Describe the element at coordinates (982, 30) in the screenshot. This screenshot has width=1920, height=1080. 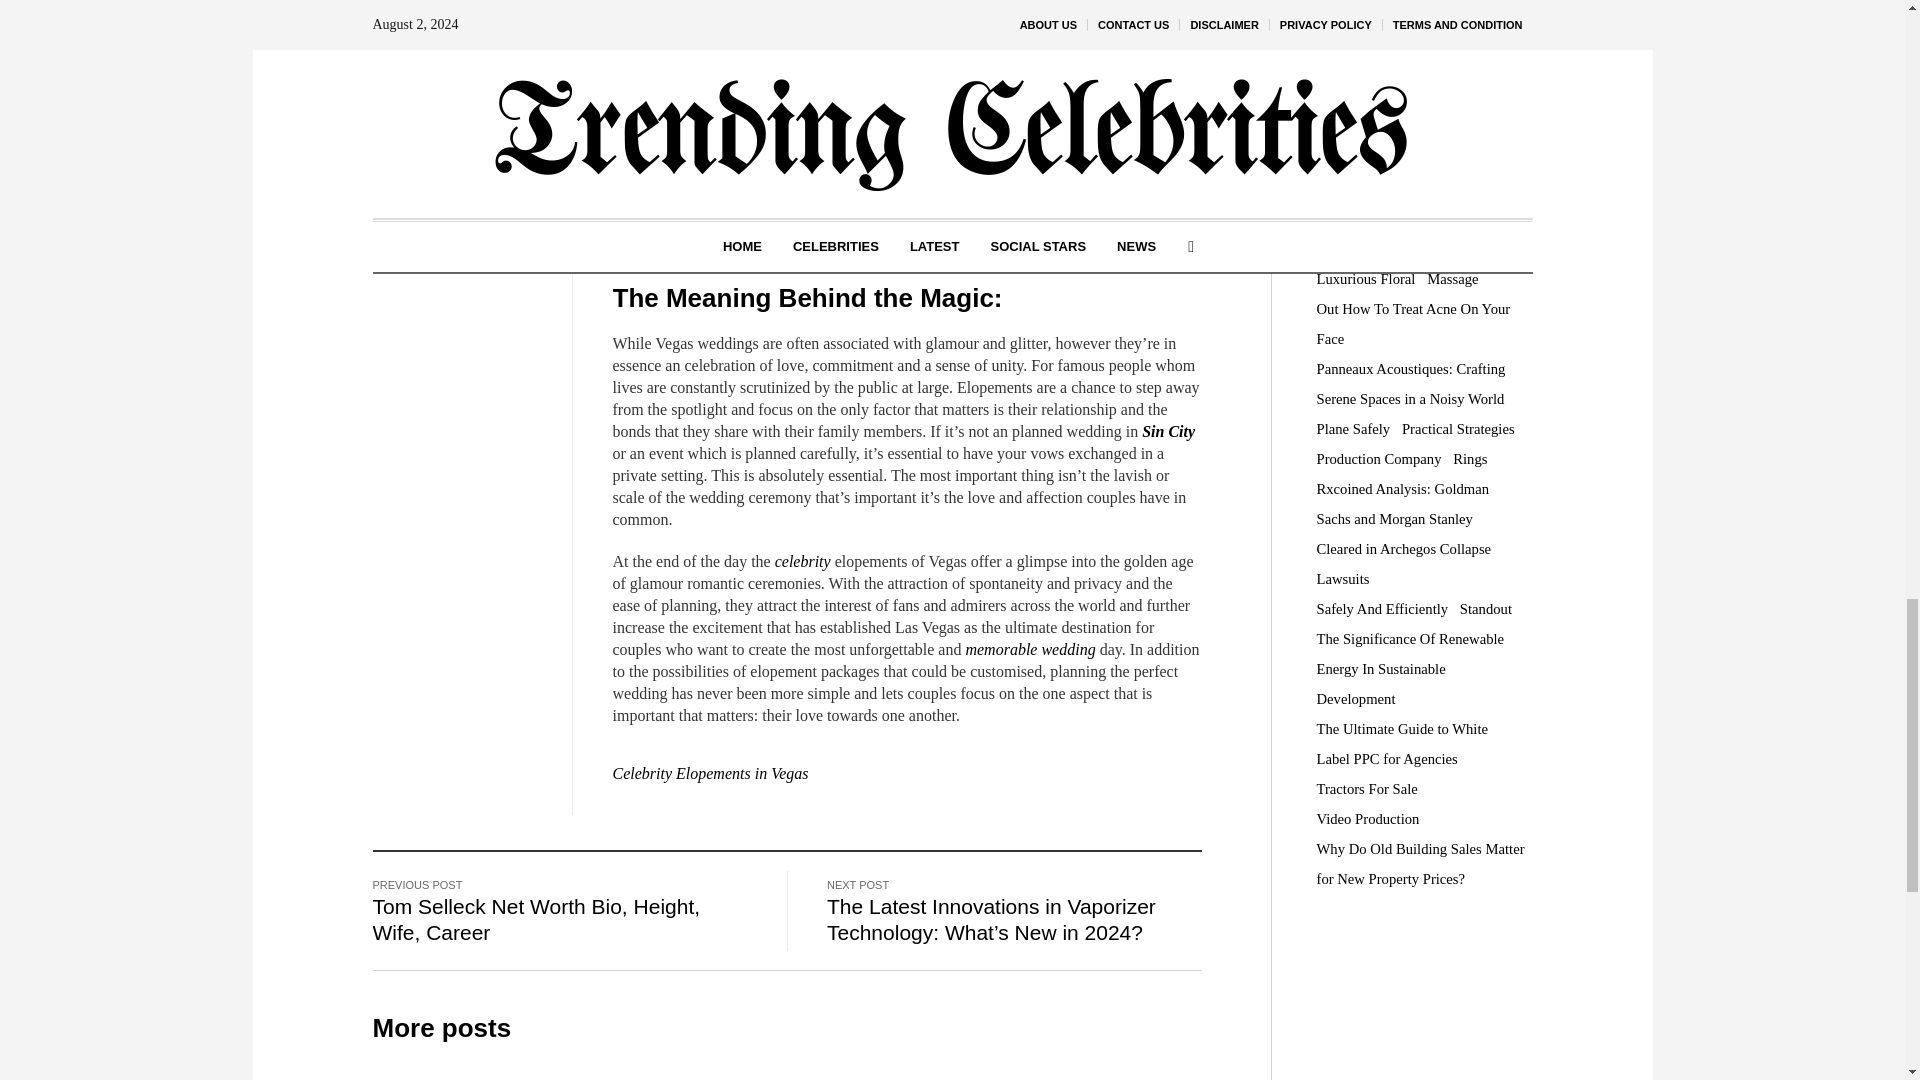
I see `elopement package in Vegas` at that location.